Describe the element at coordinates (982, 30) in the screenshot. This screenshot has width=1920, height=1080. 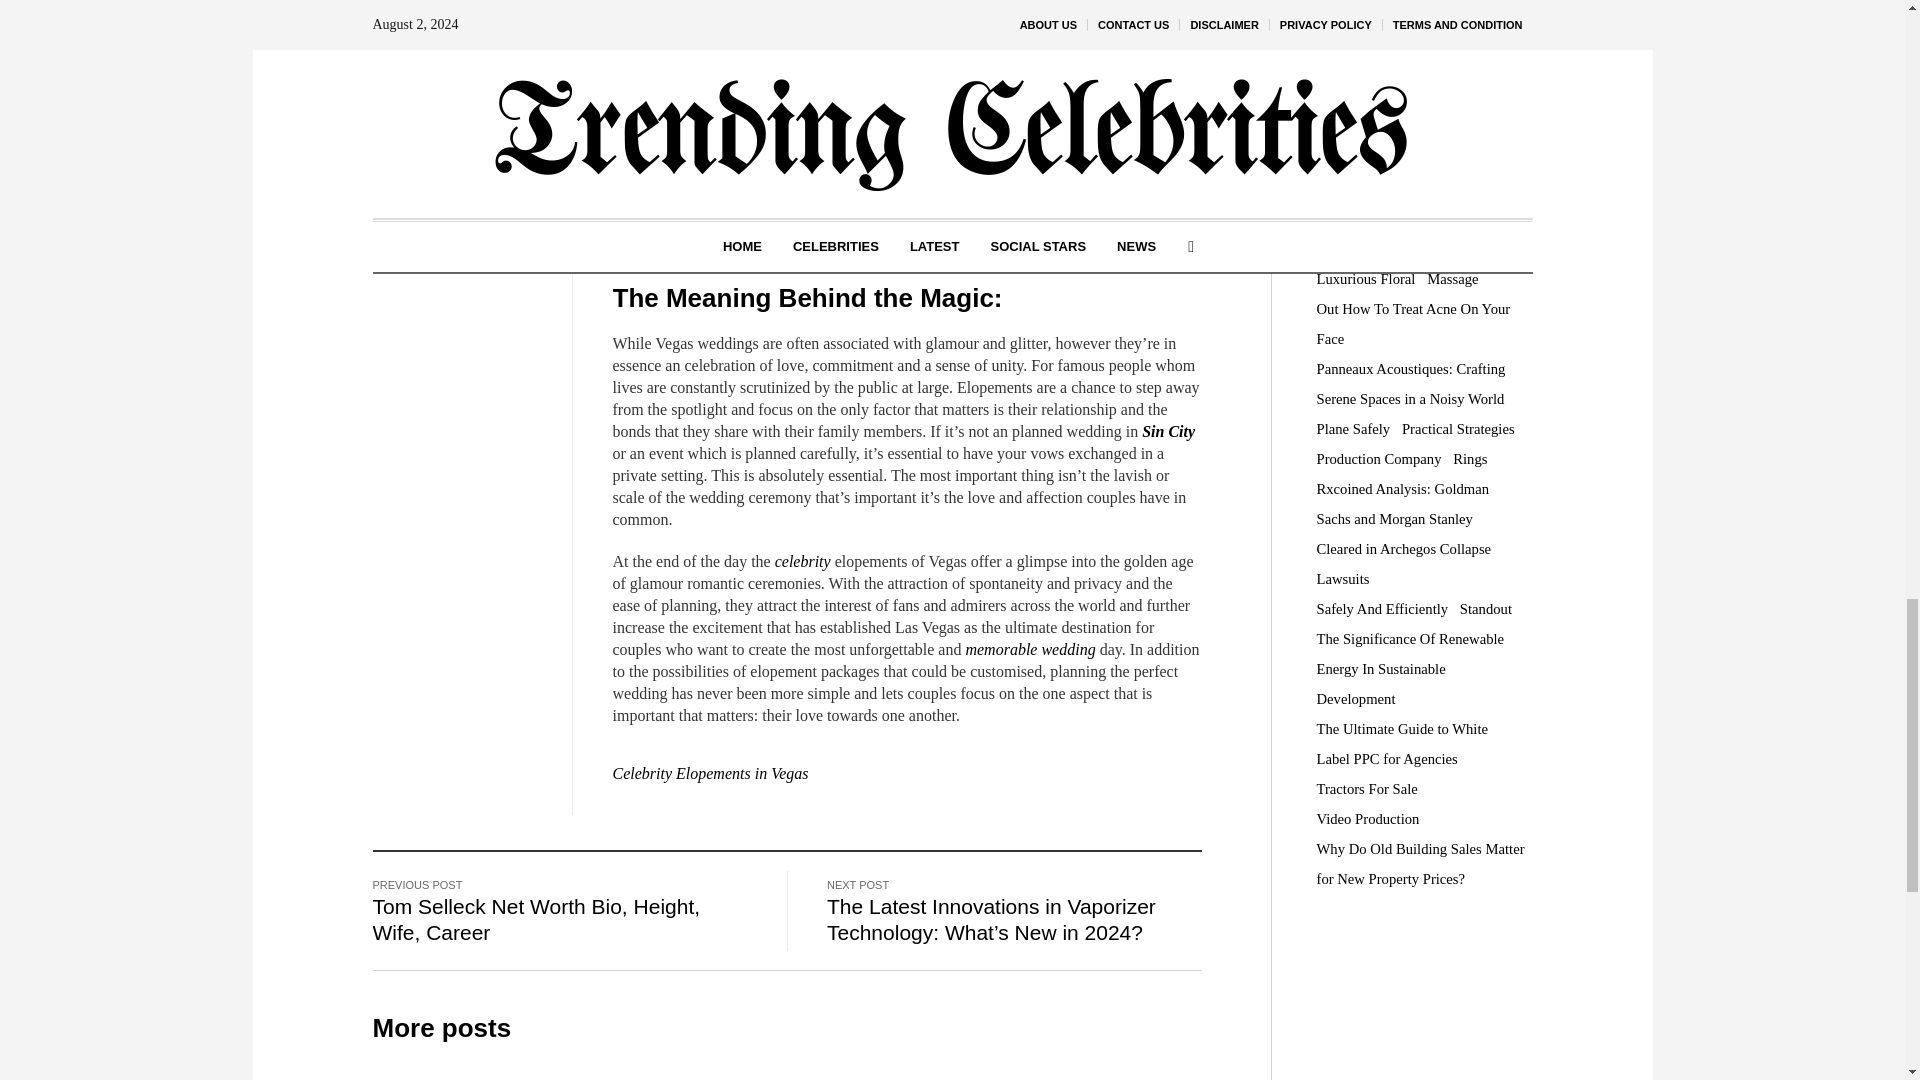
I see `elopement package in Vegas` at that location.